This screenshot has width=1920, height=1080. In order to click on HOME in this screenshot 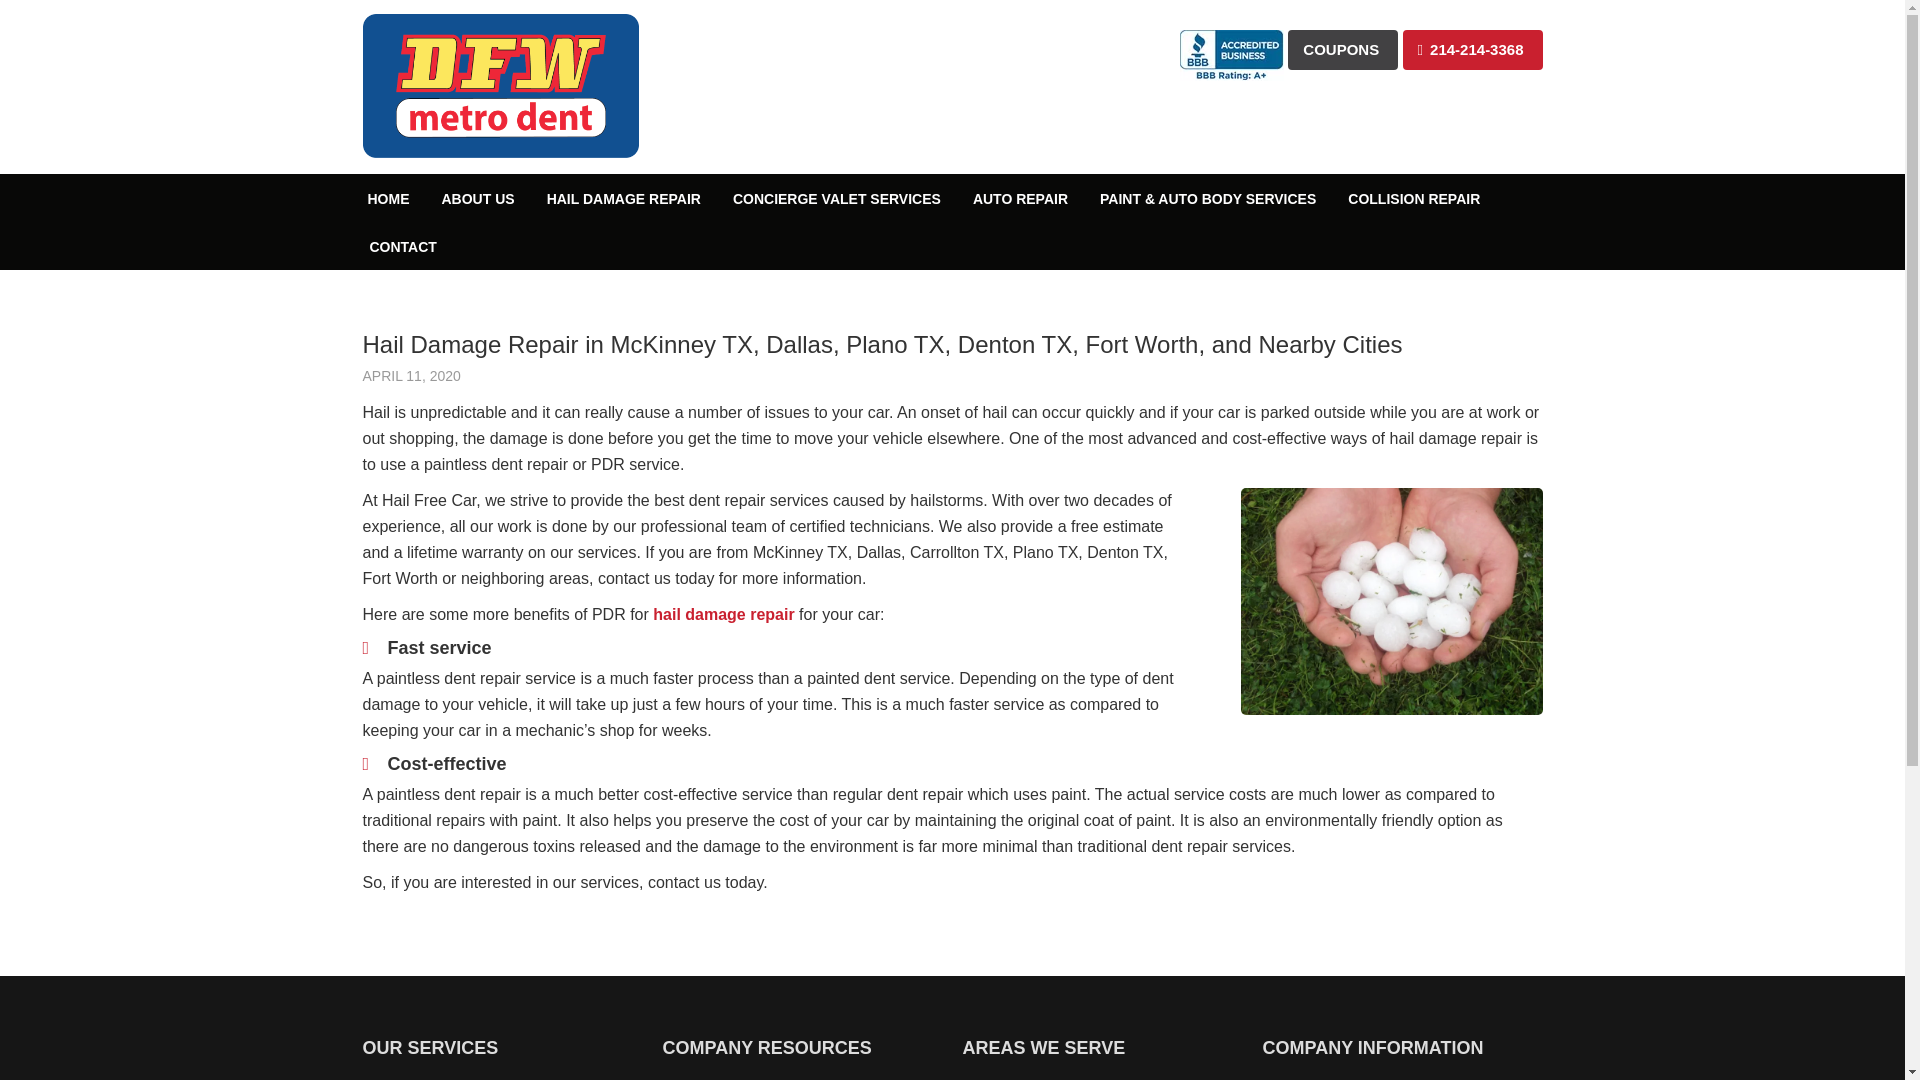, I will do `click(388, 198)`.